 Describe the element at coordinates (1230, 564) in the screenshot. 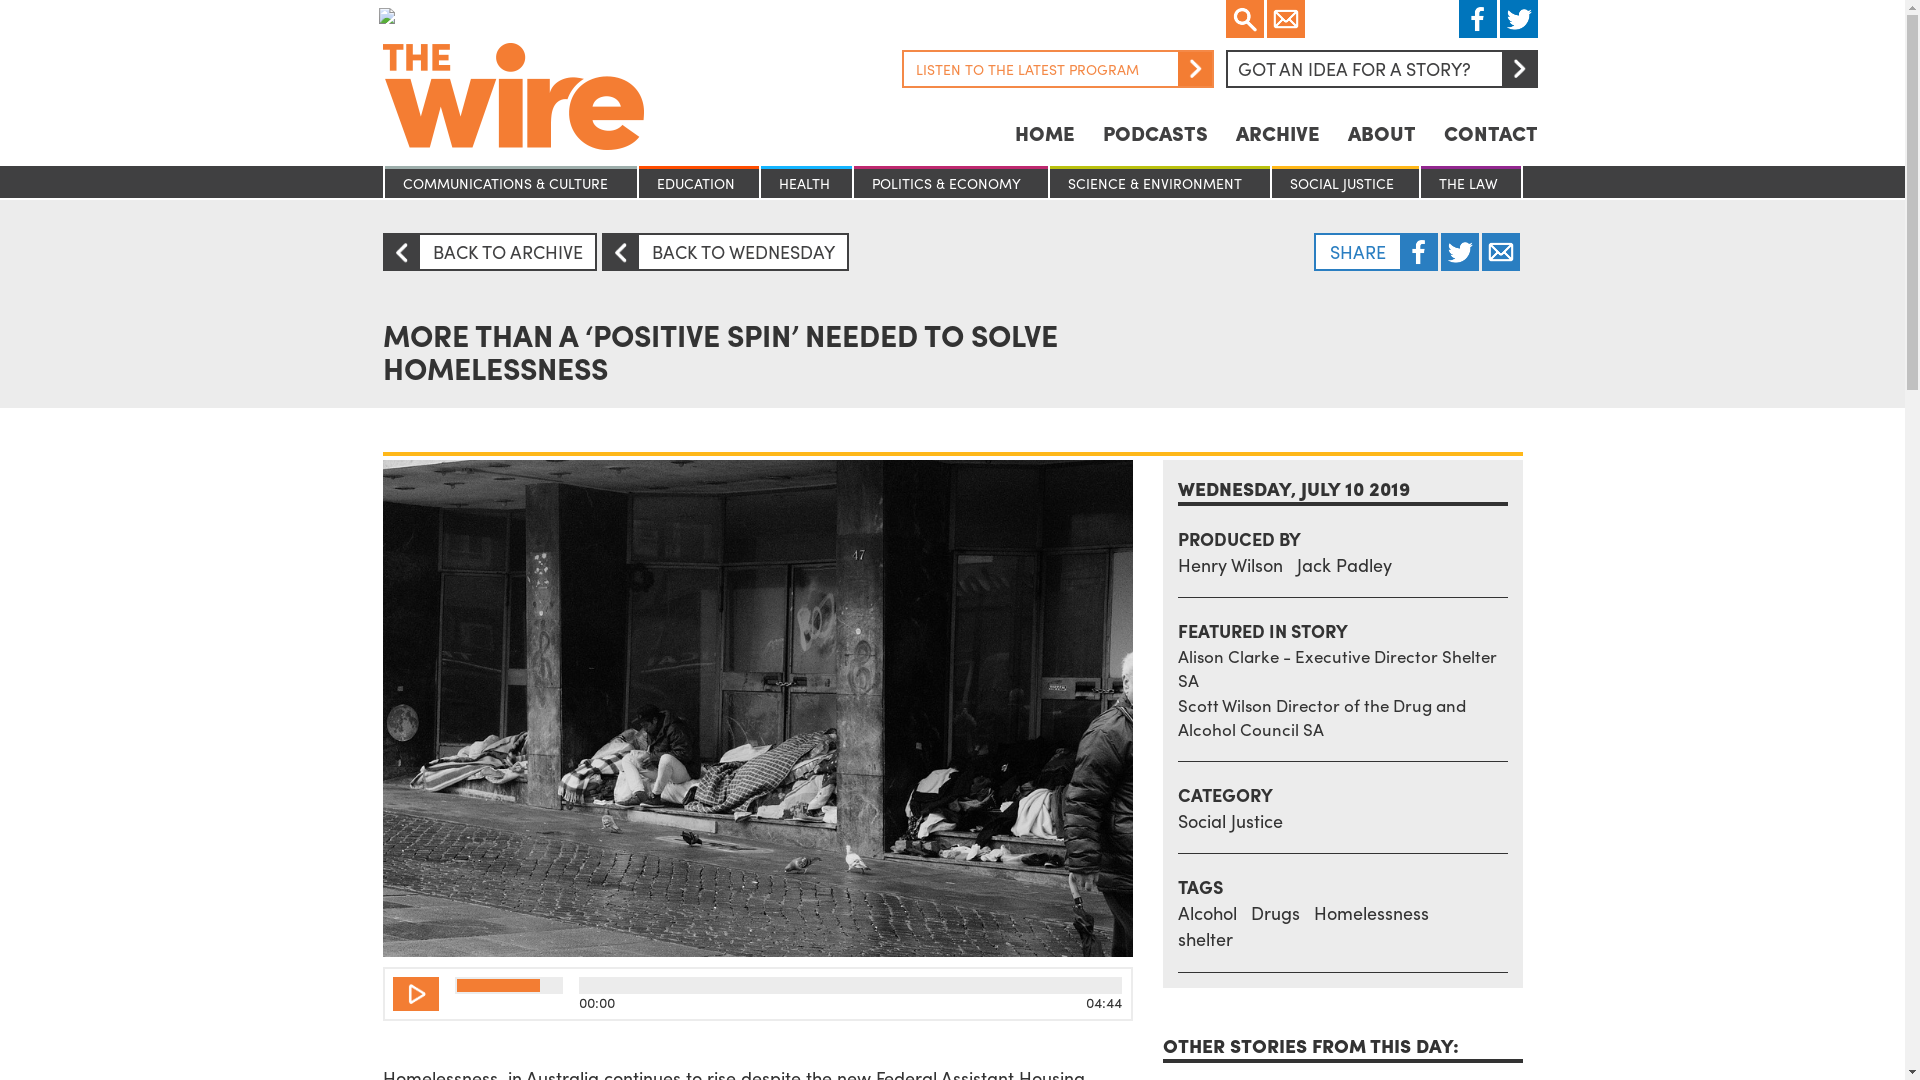

I see `Henry Wilson` at that location.